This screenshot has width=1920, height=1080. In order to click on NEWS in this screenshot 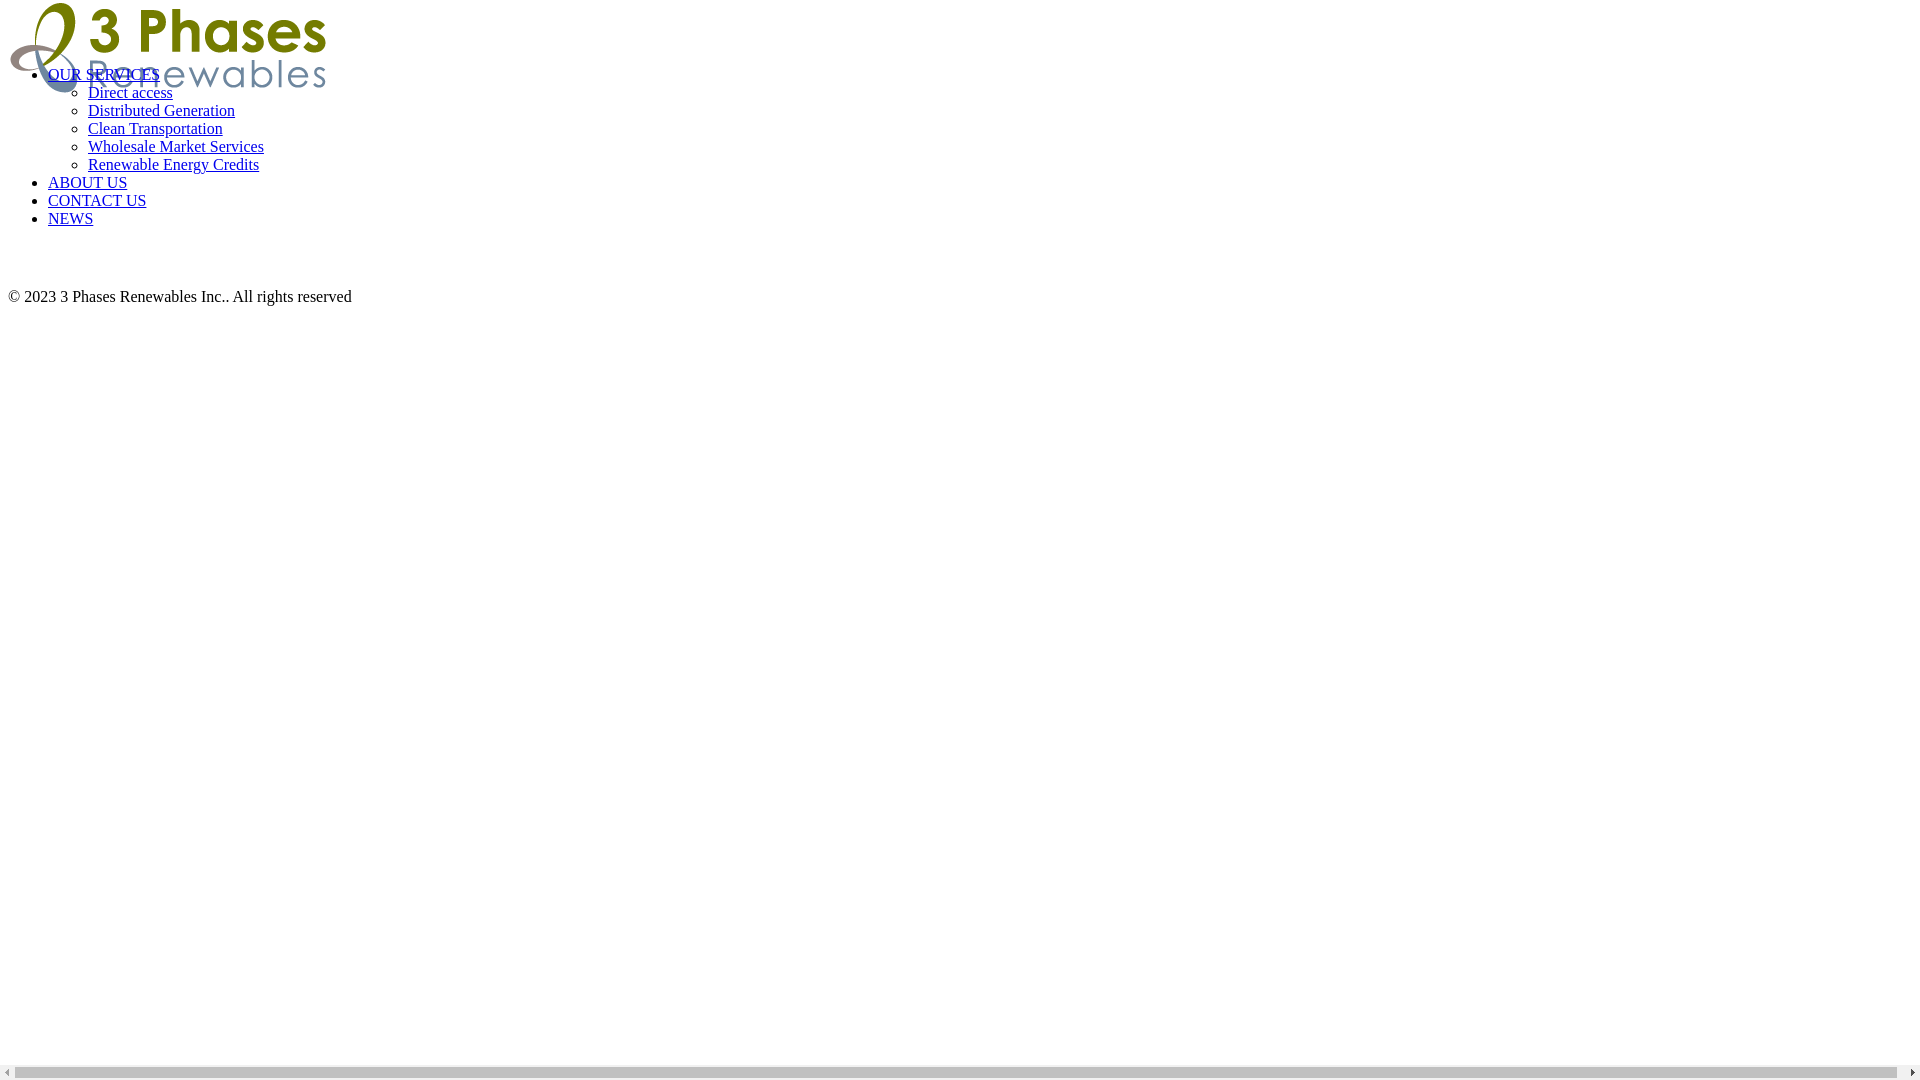, I will do `click(70, 218)`.